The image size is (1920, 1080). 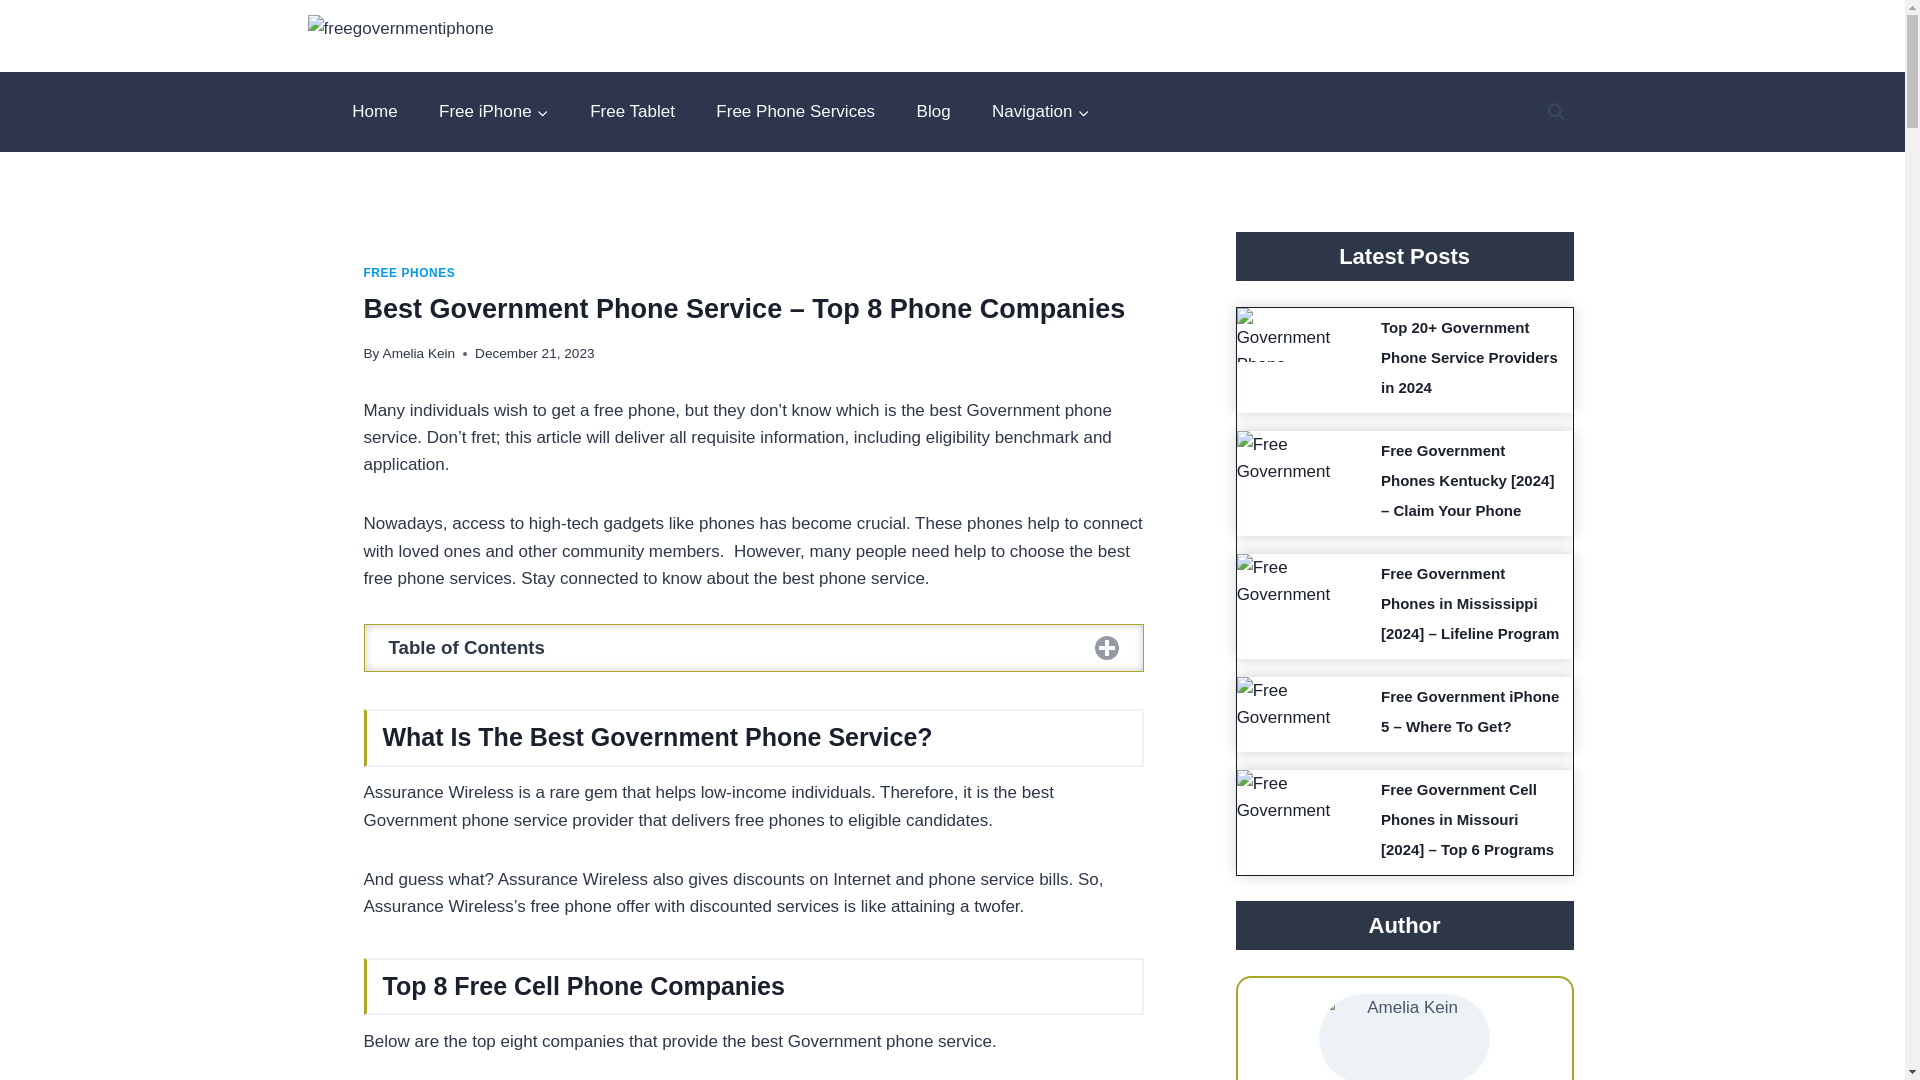 What do you see at coordinates (632, 112) in the screenshot?
I see `Free Tablet` at bounding box center [632, 112].